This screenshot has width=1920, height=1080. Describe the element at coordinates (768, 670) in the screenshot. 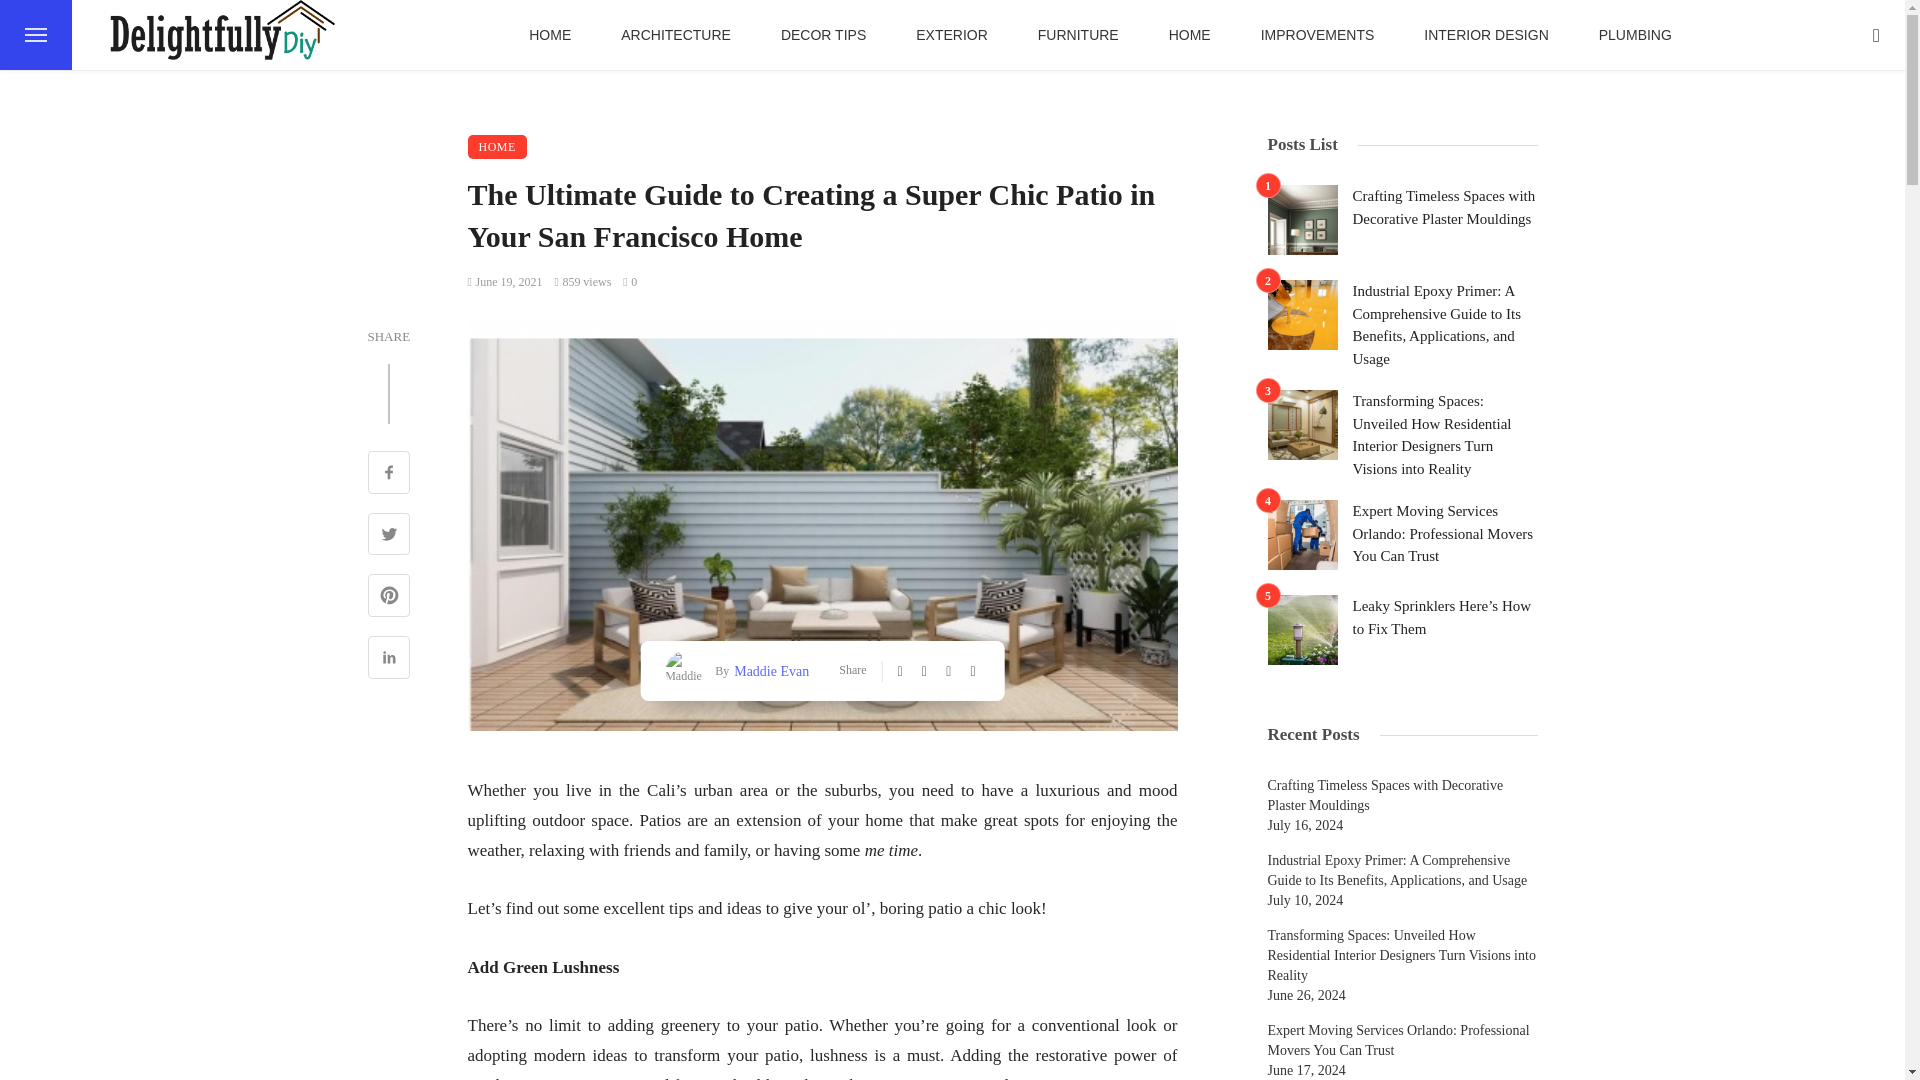

I see `Posts by Maddie Evan` at that location.